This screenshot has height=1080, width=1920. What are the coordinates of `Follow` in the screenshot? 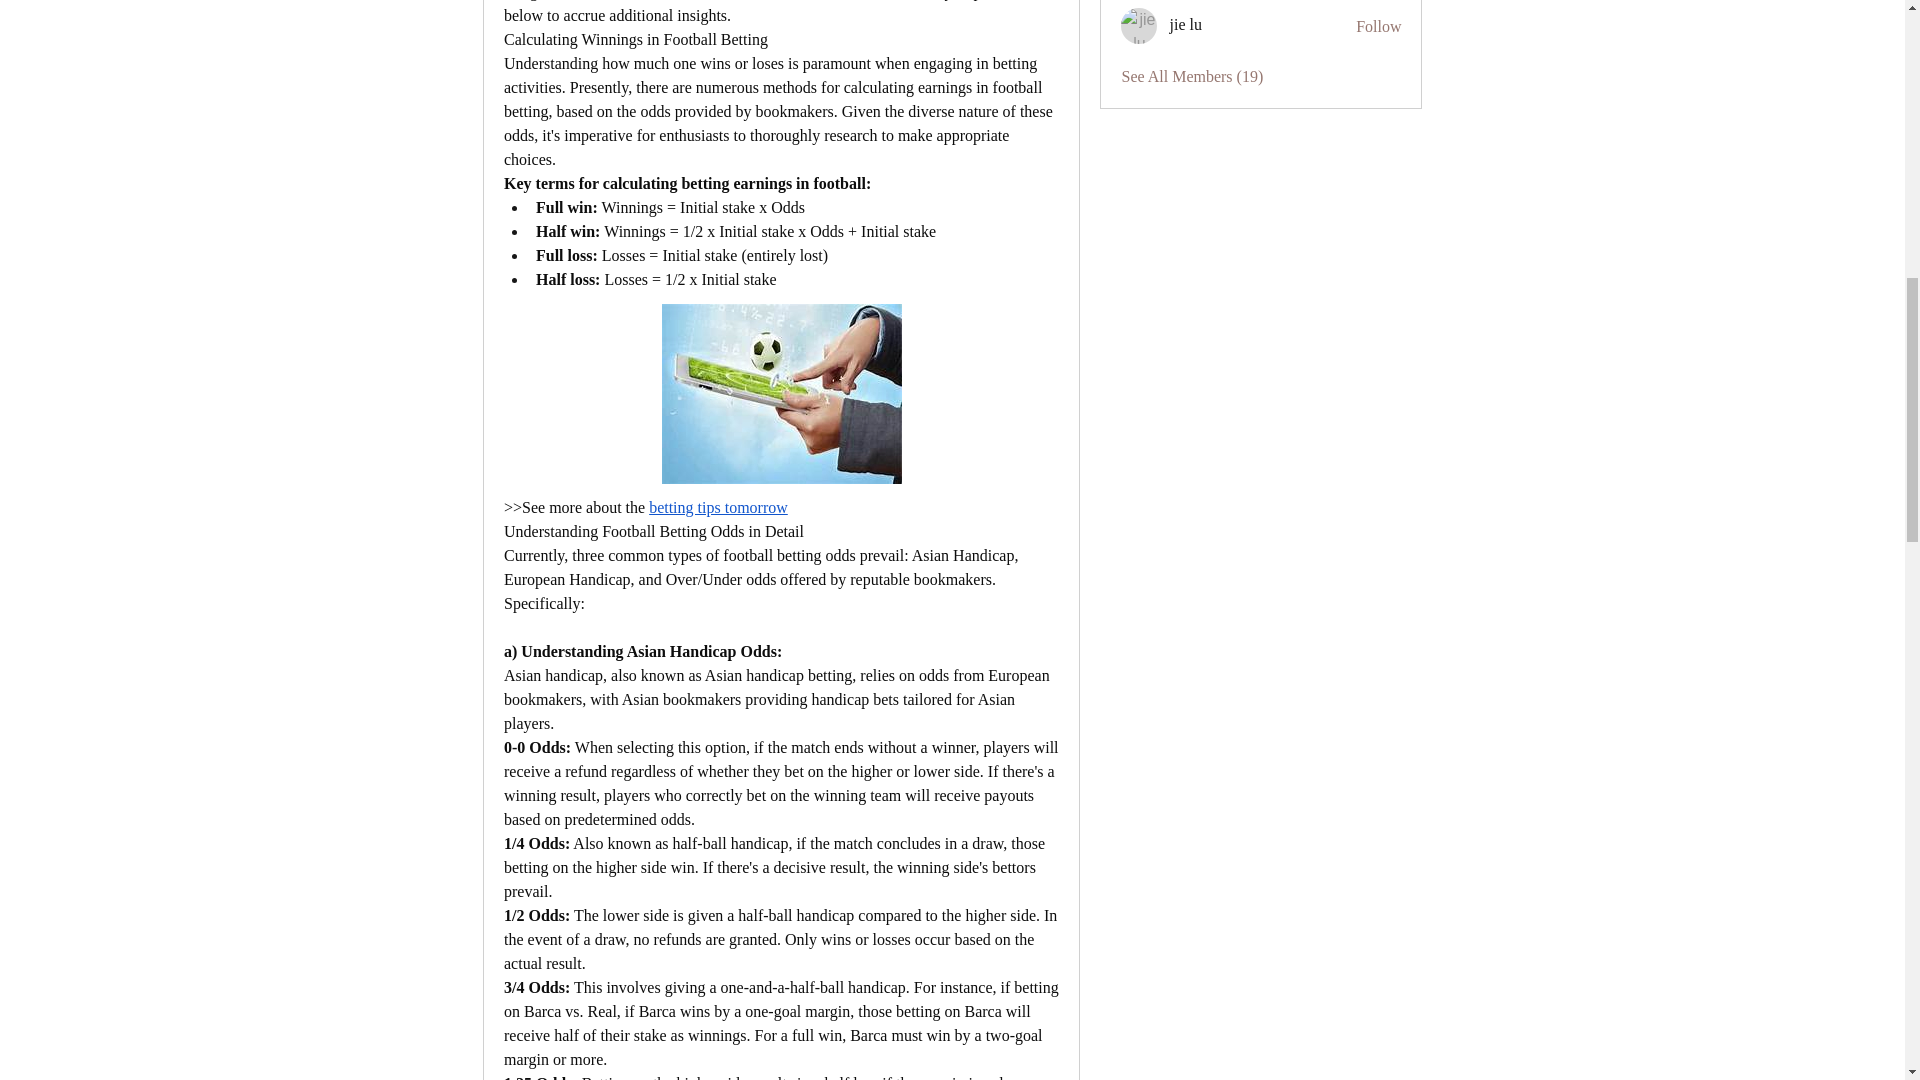 It's located at (1378, 26).